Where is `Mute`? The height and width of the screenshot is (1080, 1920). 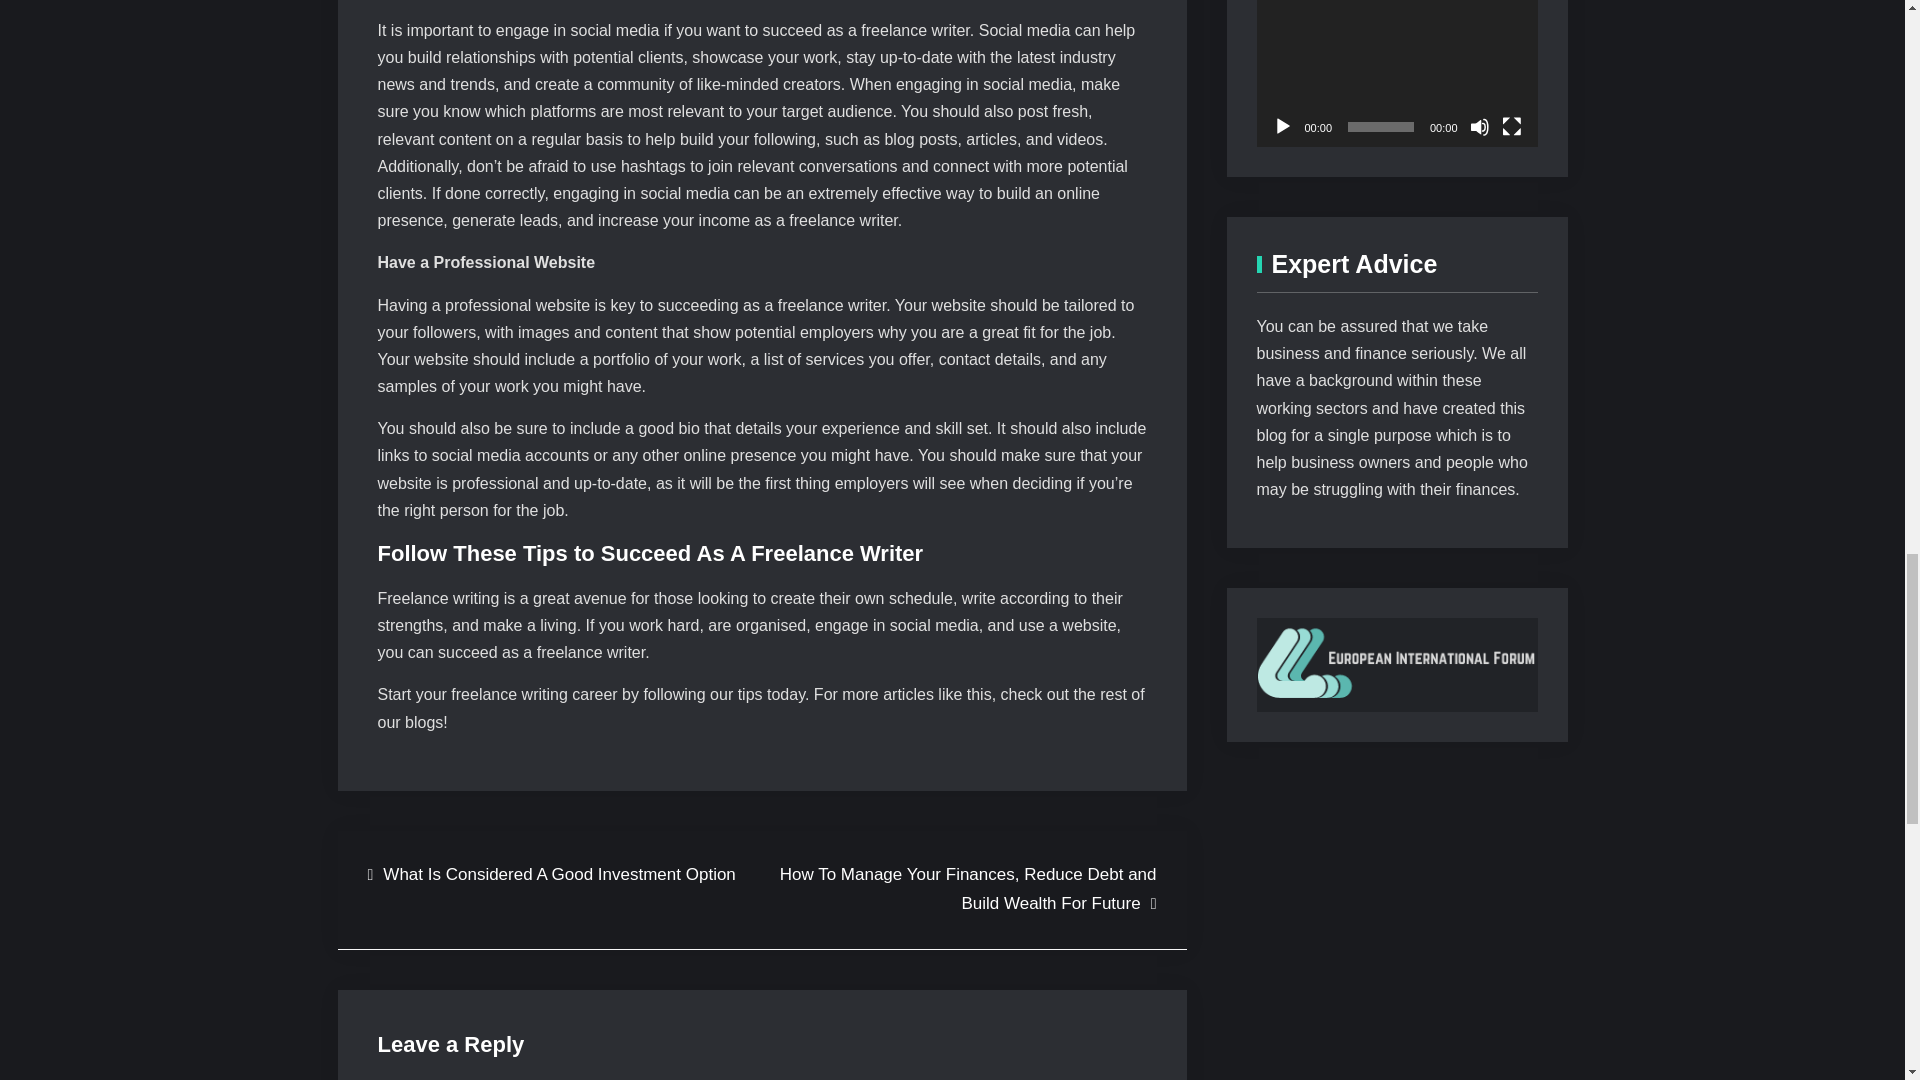
Mute is located at coordinates (1480, 126).